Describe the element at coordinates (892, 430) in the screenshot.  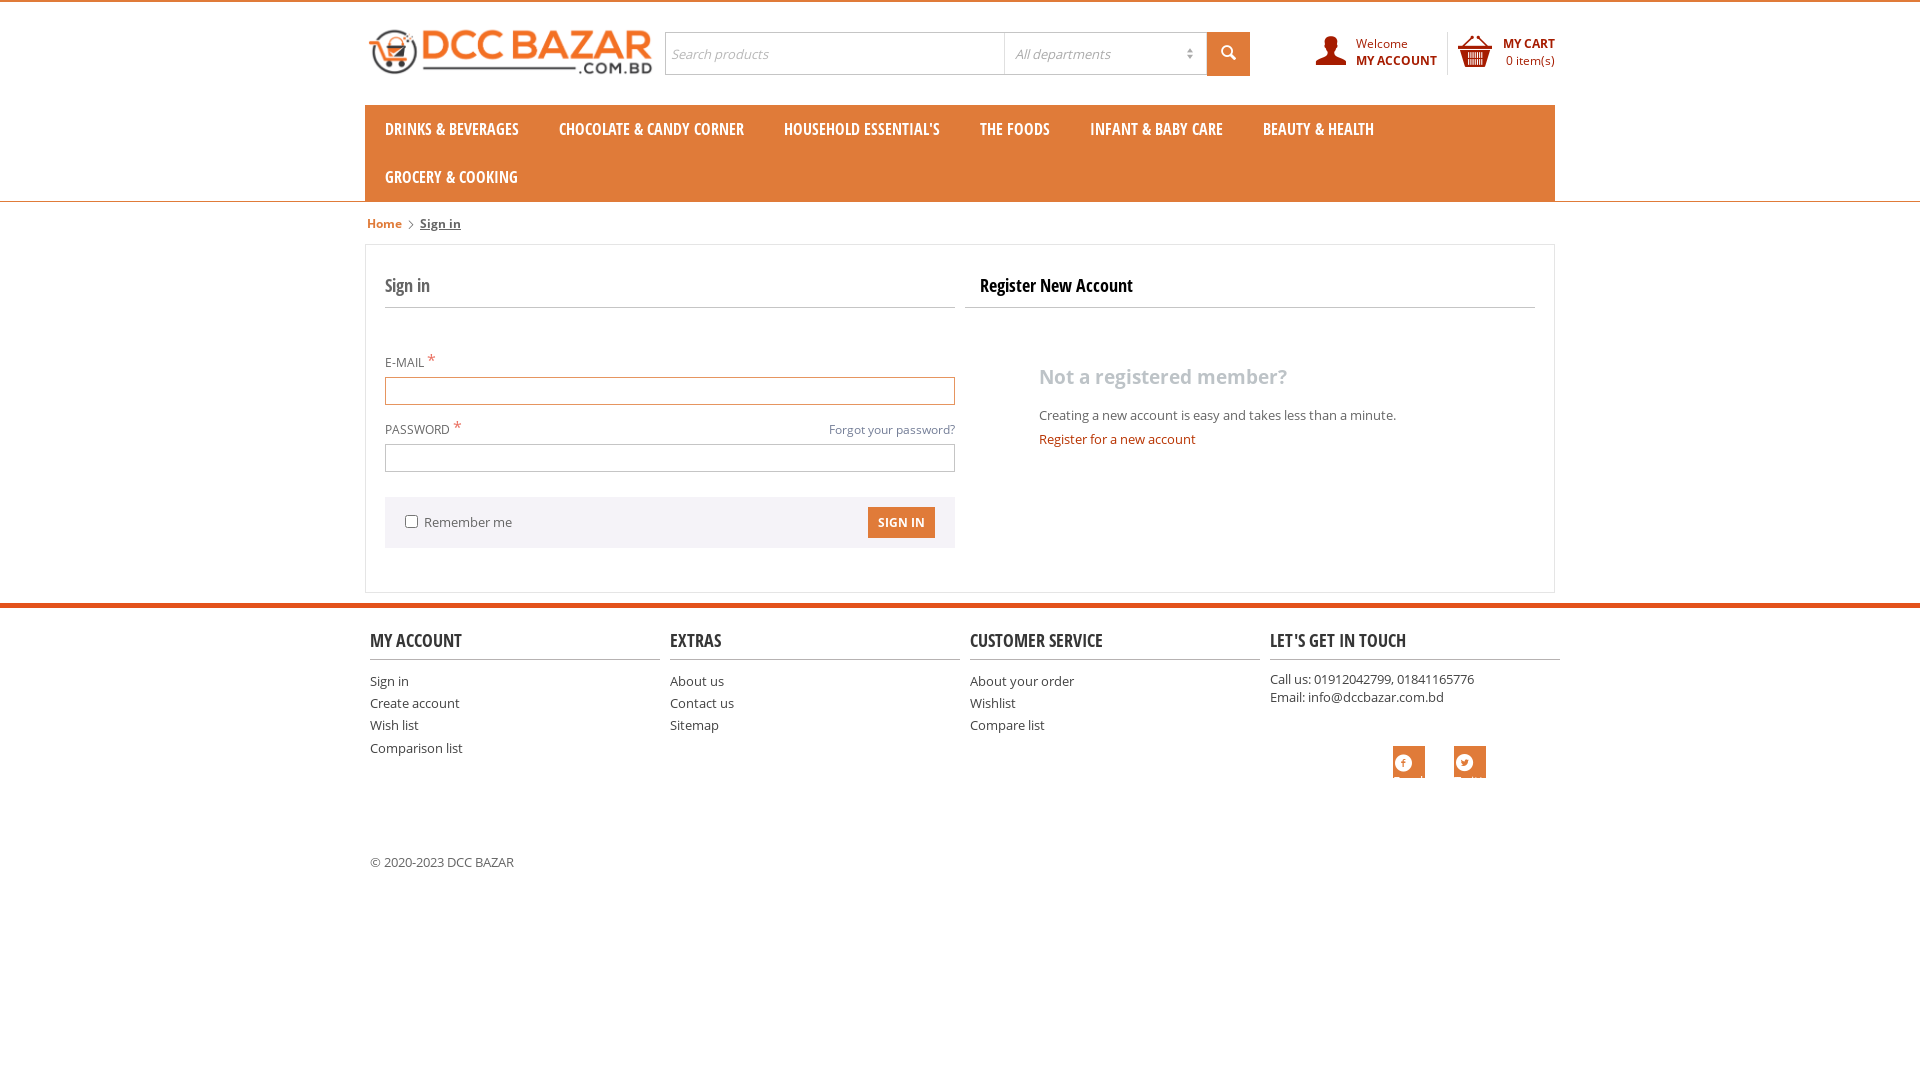
I see `Forgot your password?` at that location.